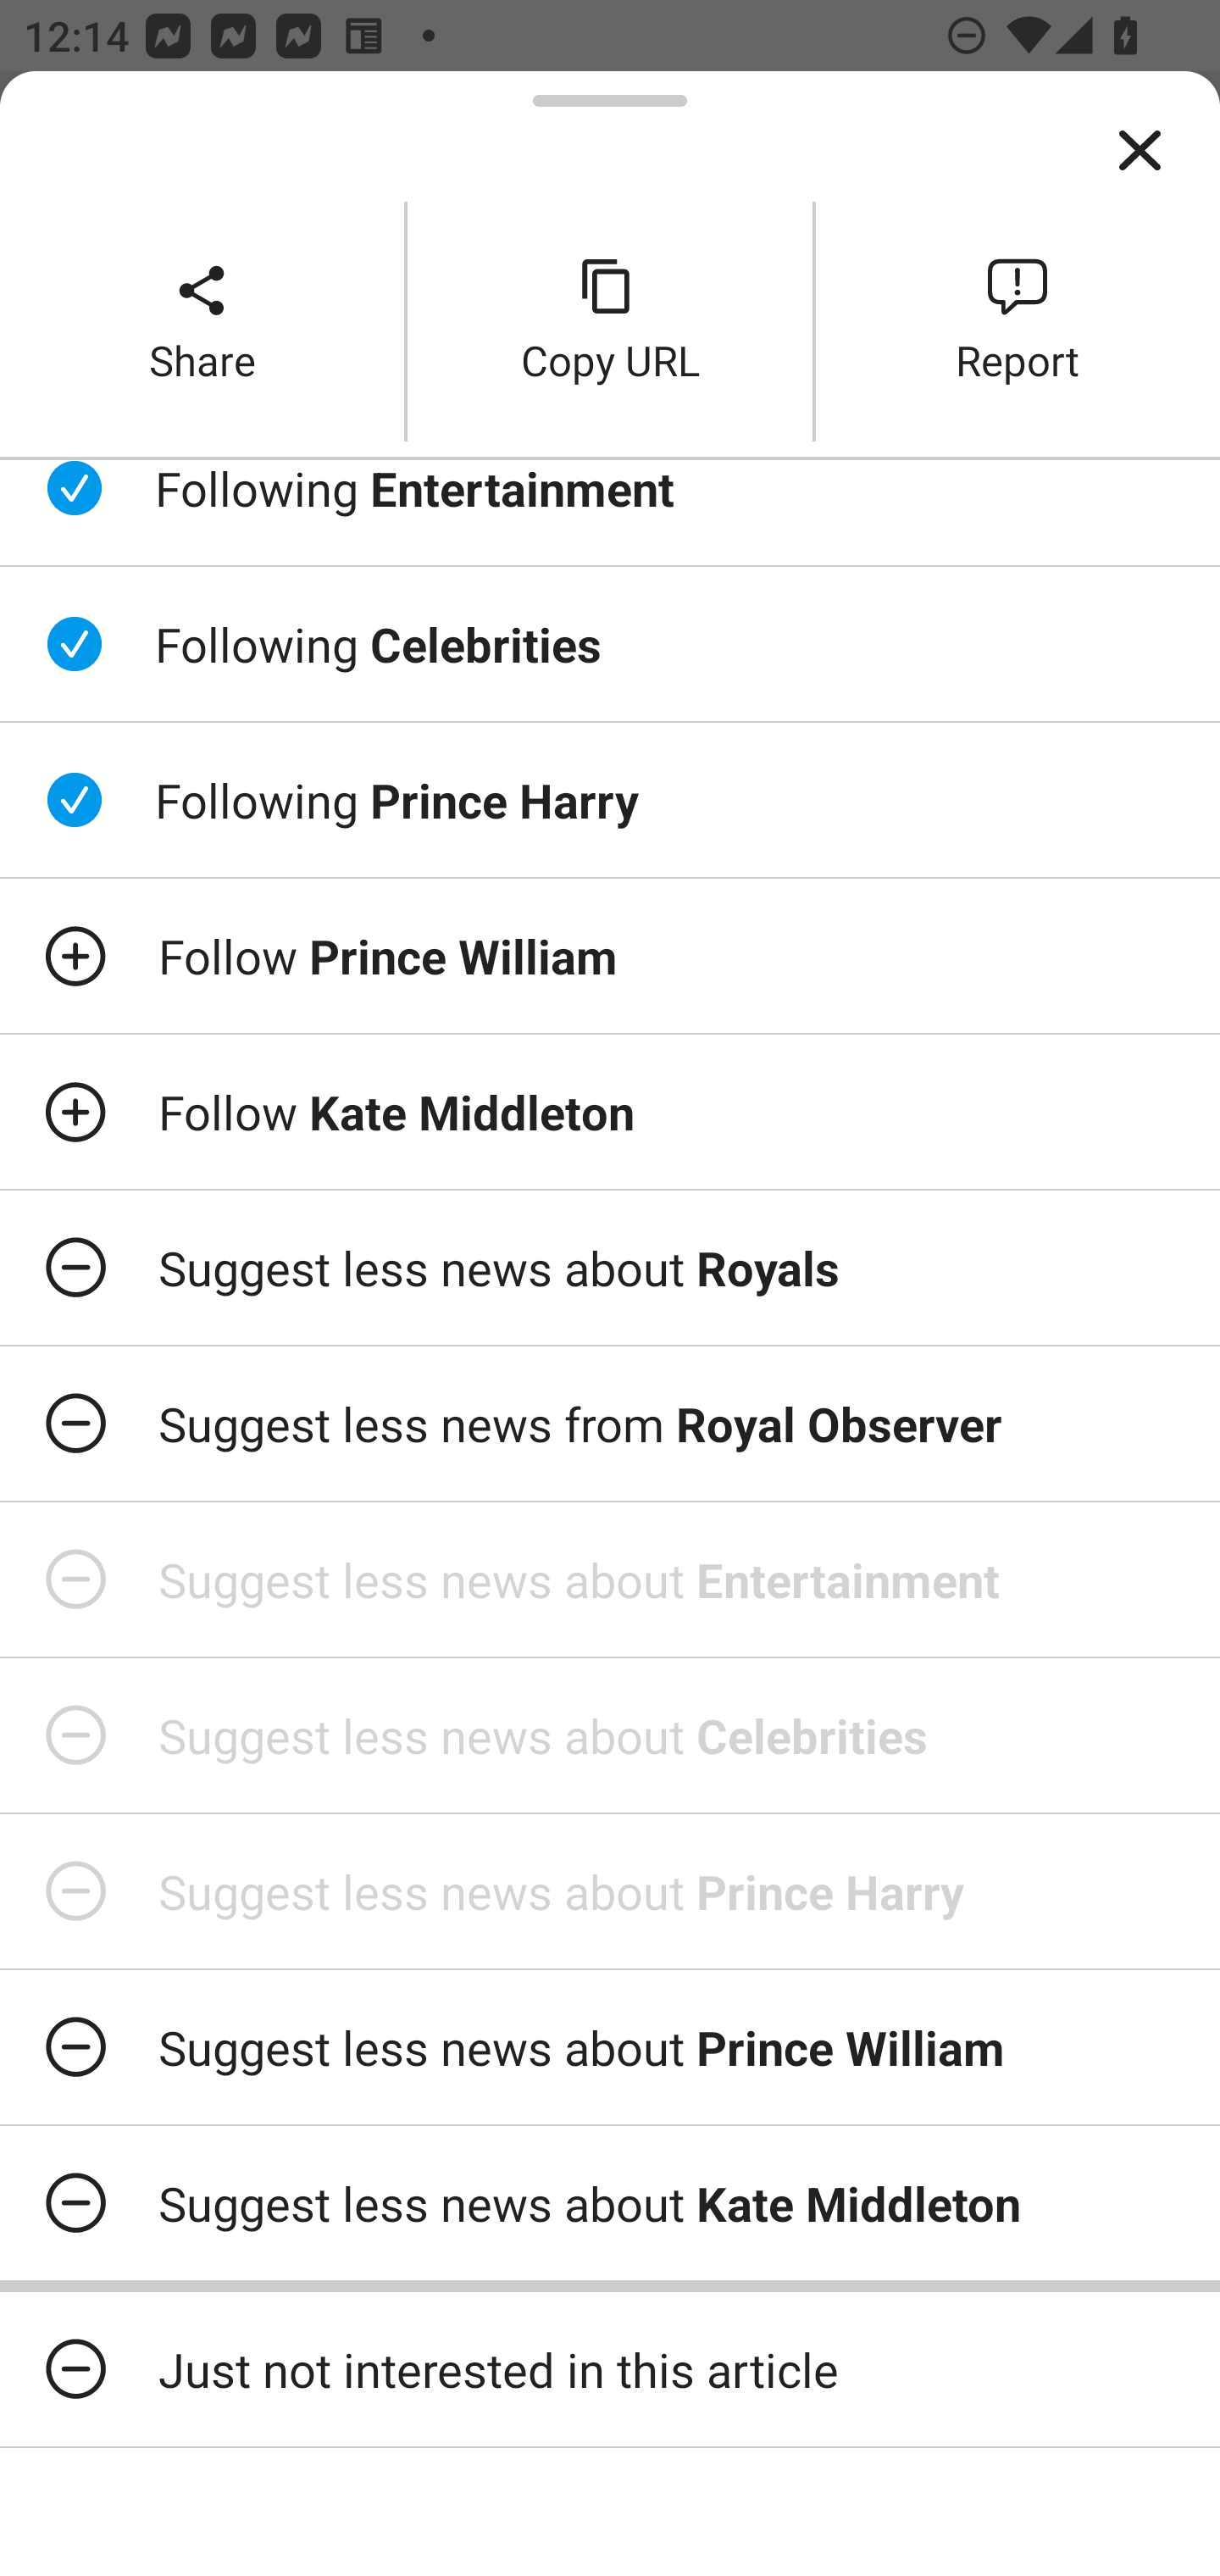  What do you see at coordinates (610, 2369) in the screenshot?
I see `Just not interested in this article` at bounding box center [610, 2369].